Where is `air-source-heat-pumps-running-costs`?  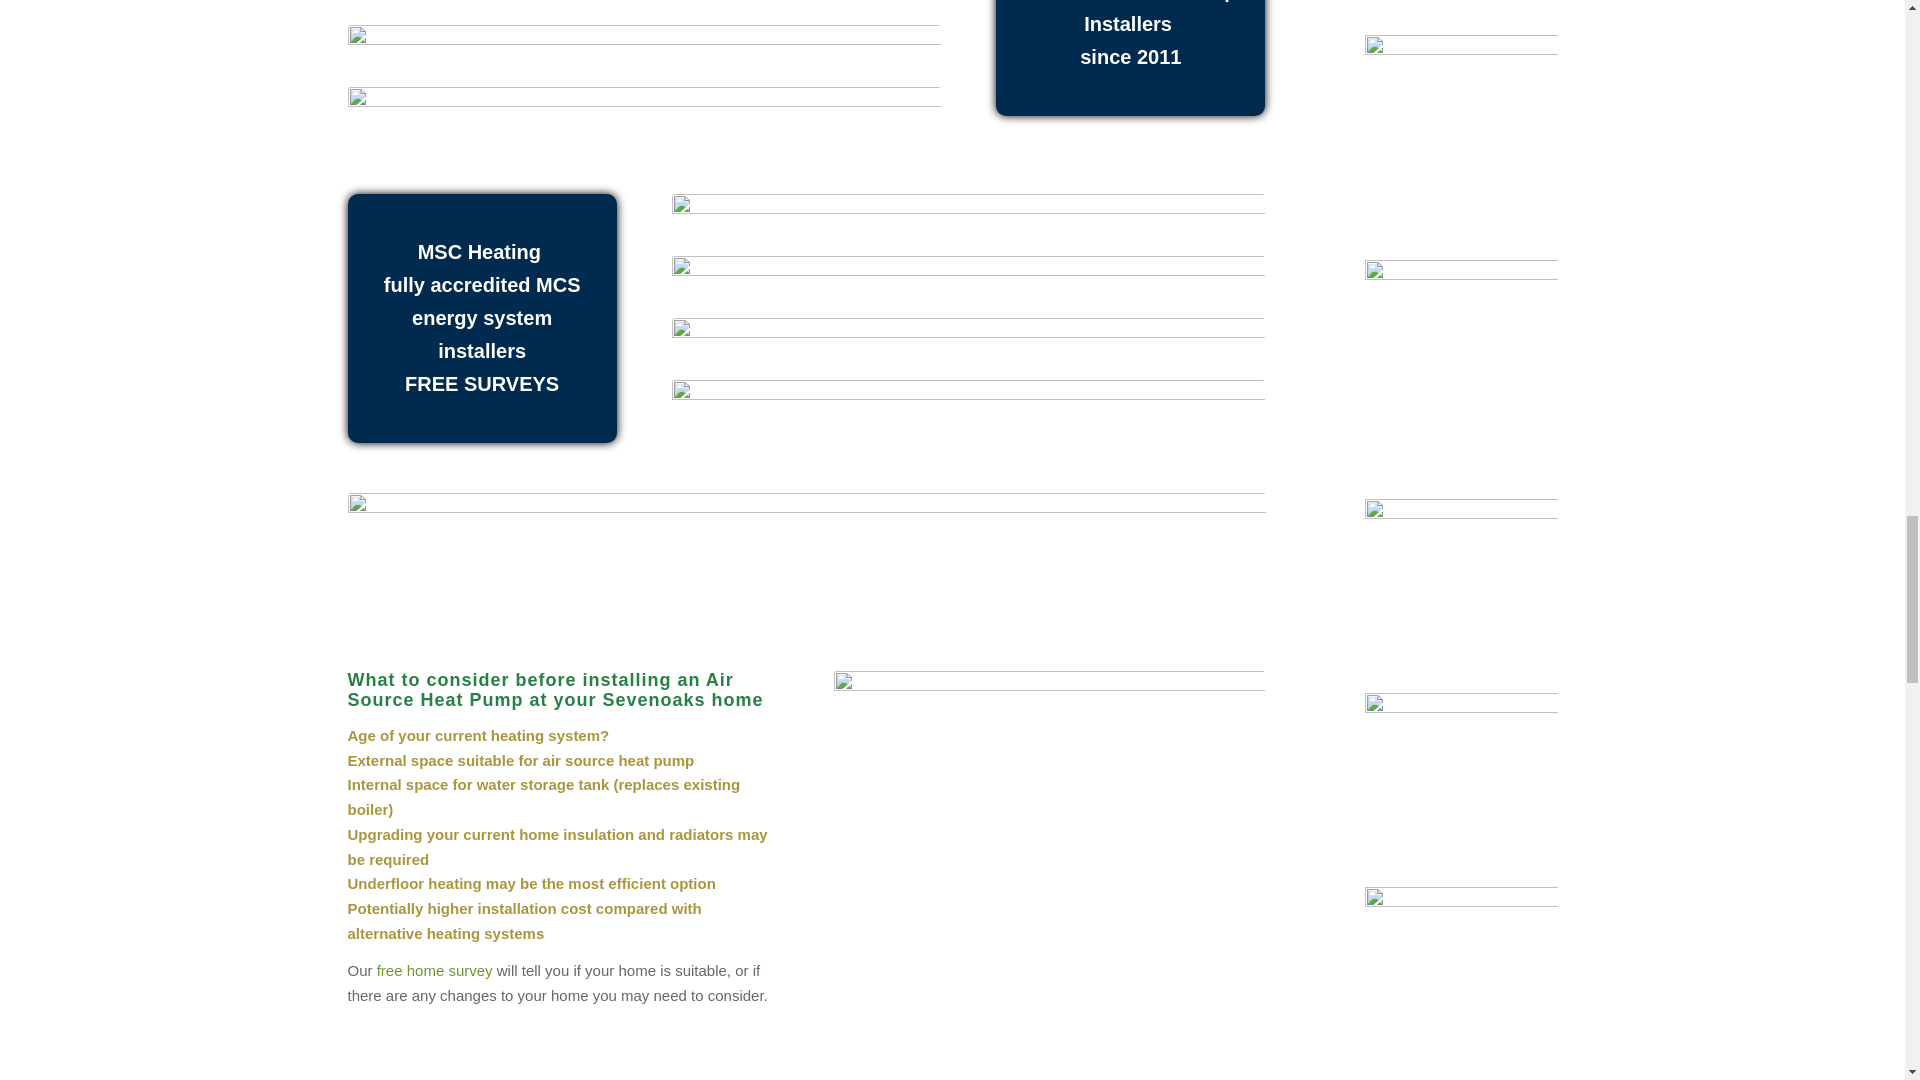 air-source-heat-pumps-running-costs is located at coordinates (644, 53).